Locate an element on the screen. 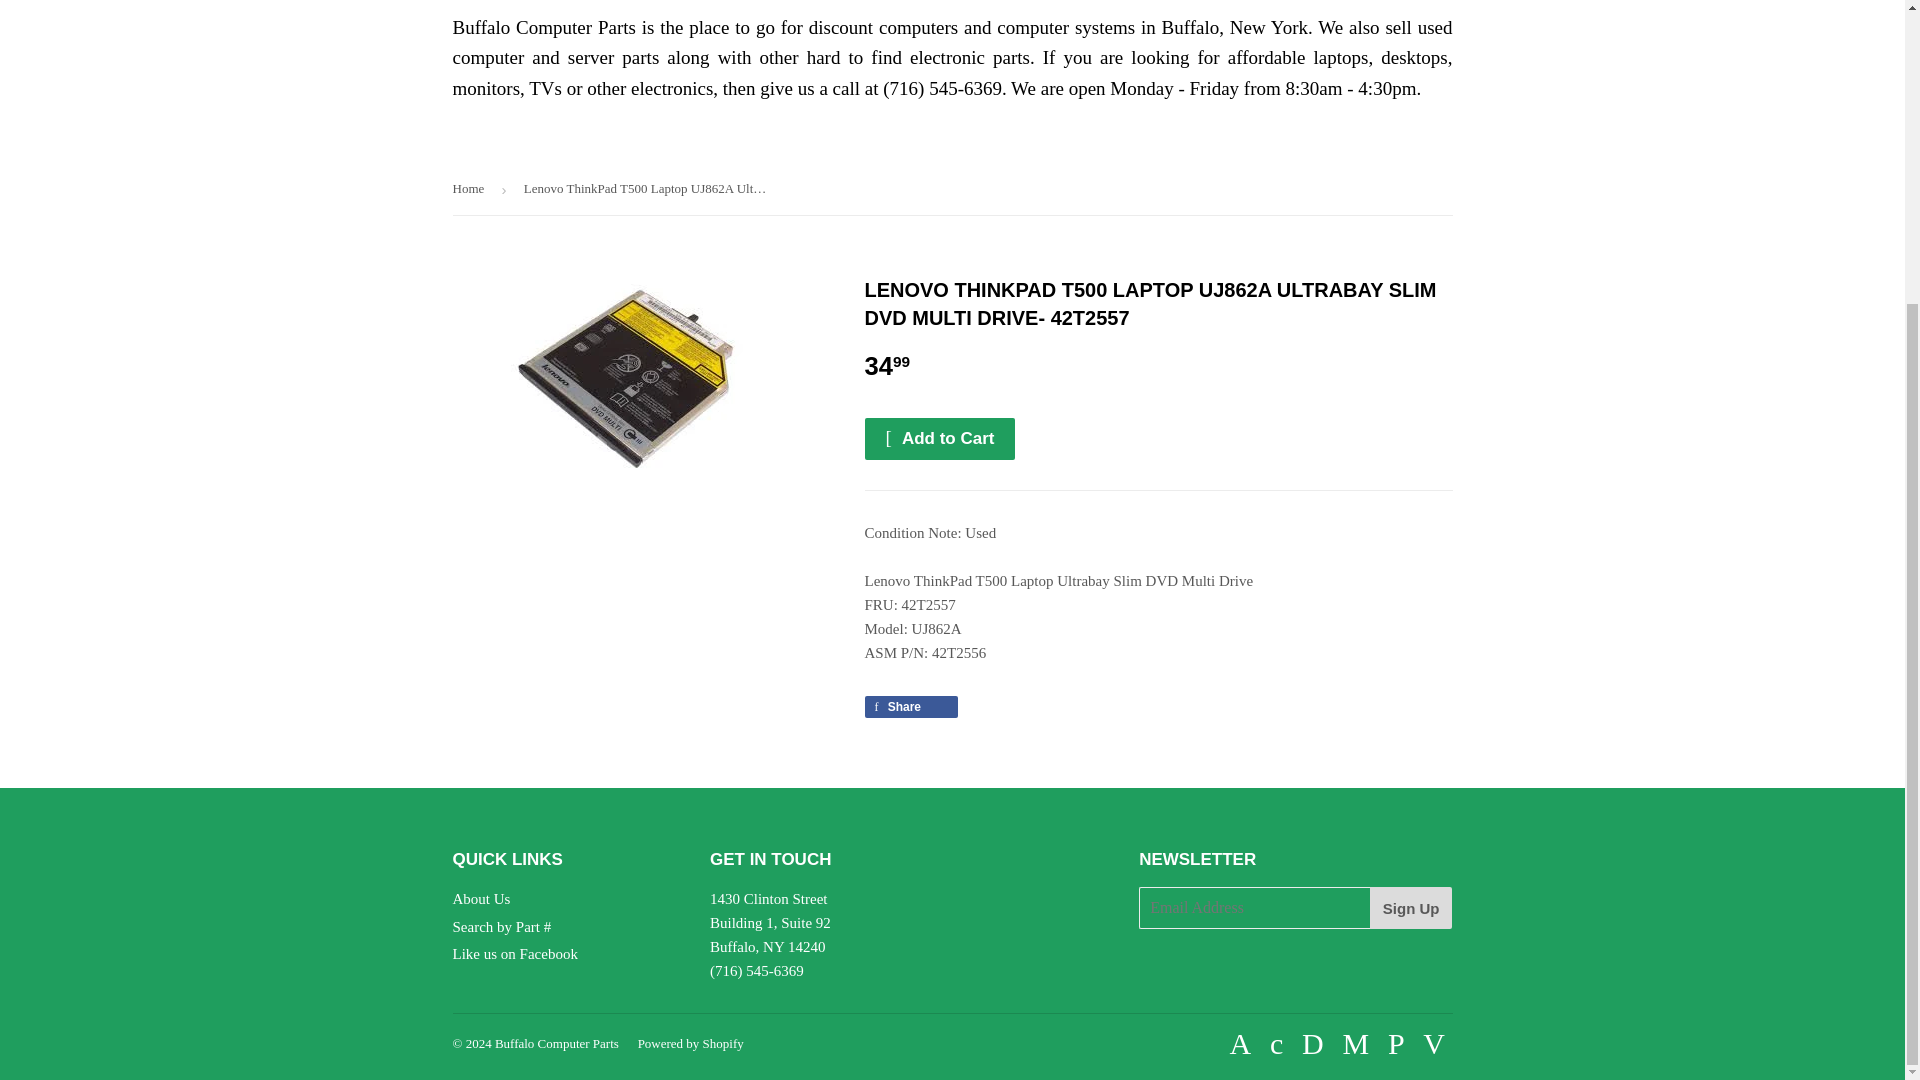 This screenshot has height=1080, width=1920. Like us on Facebook is located at coordinates (514, 954).